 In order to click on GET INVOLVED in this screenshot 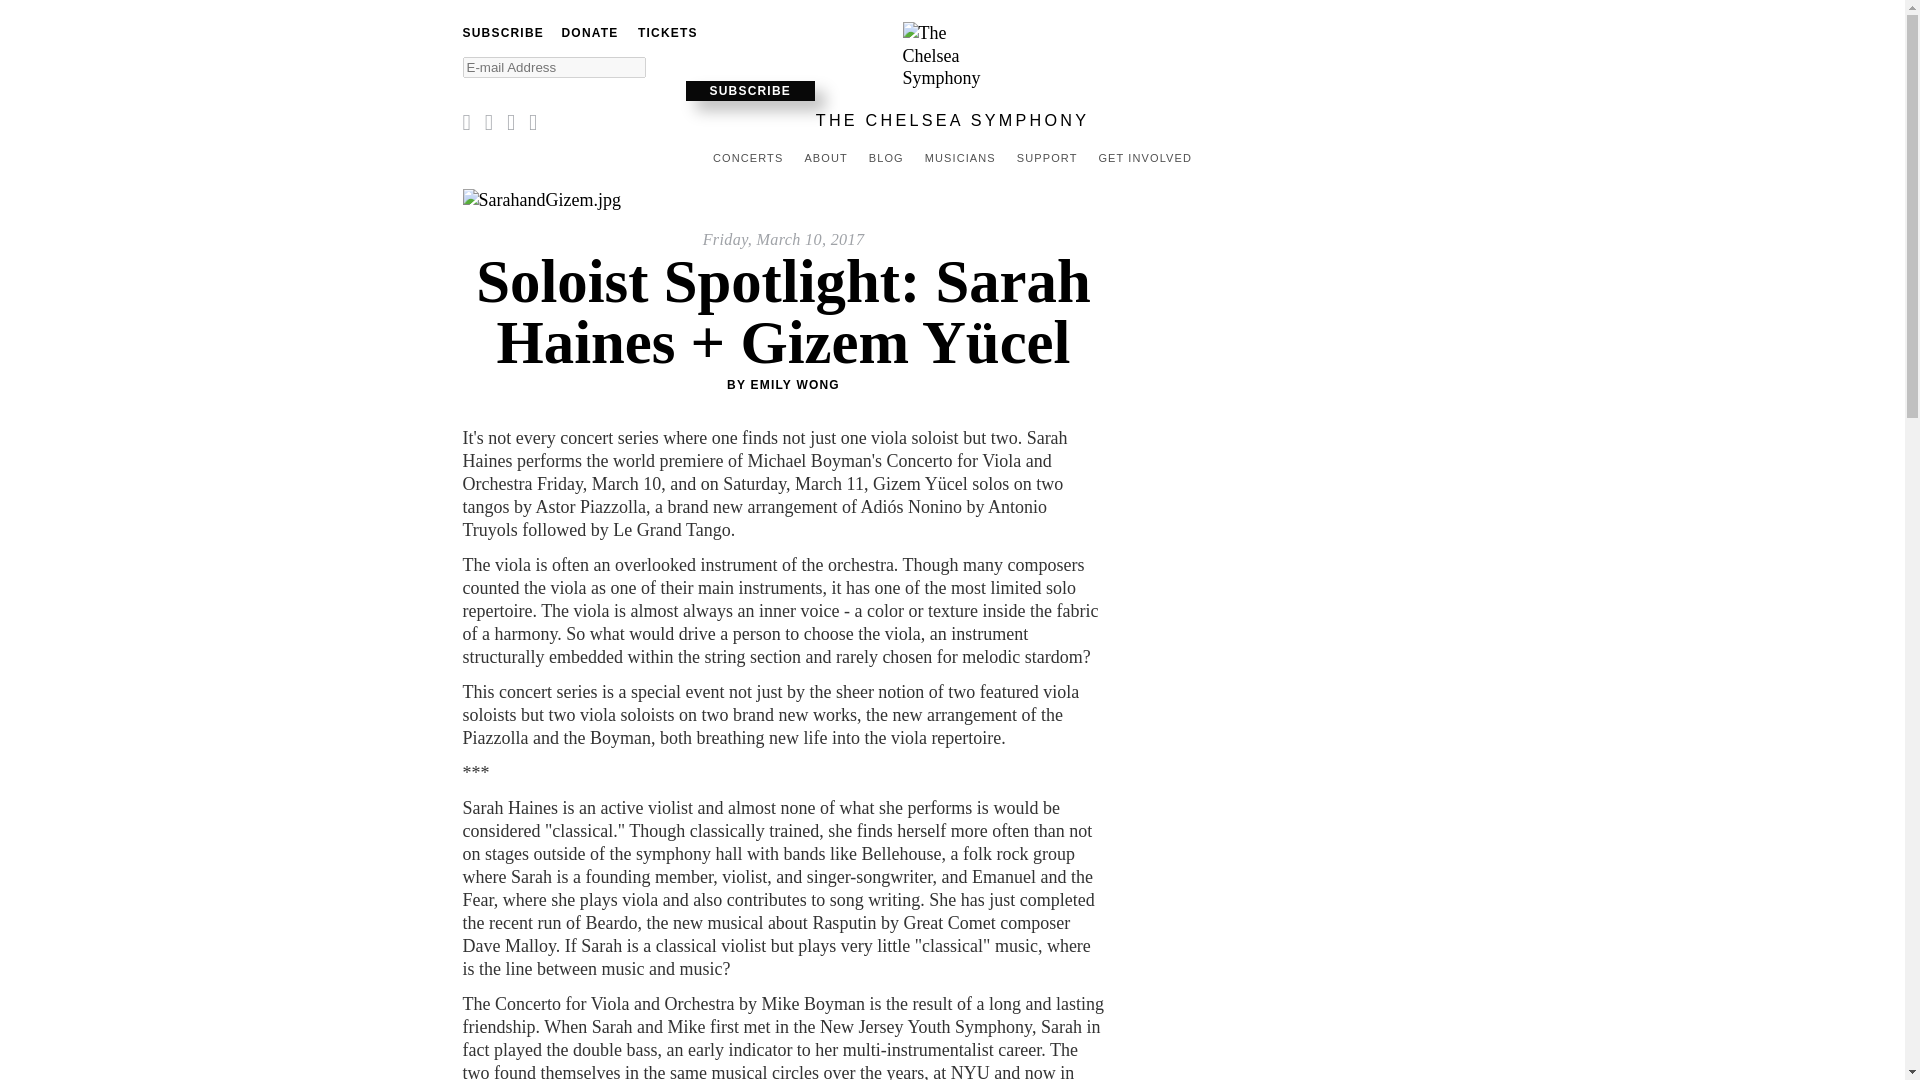, I will do `click(1144, 158)`.